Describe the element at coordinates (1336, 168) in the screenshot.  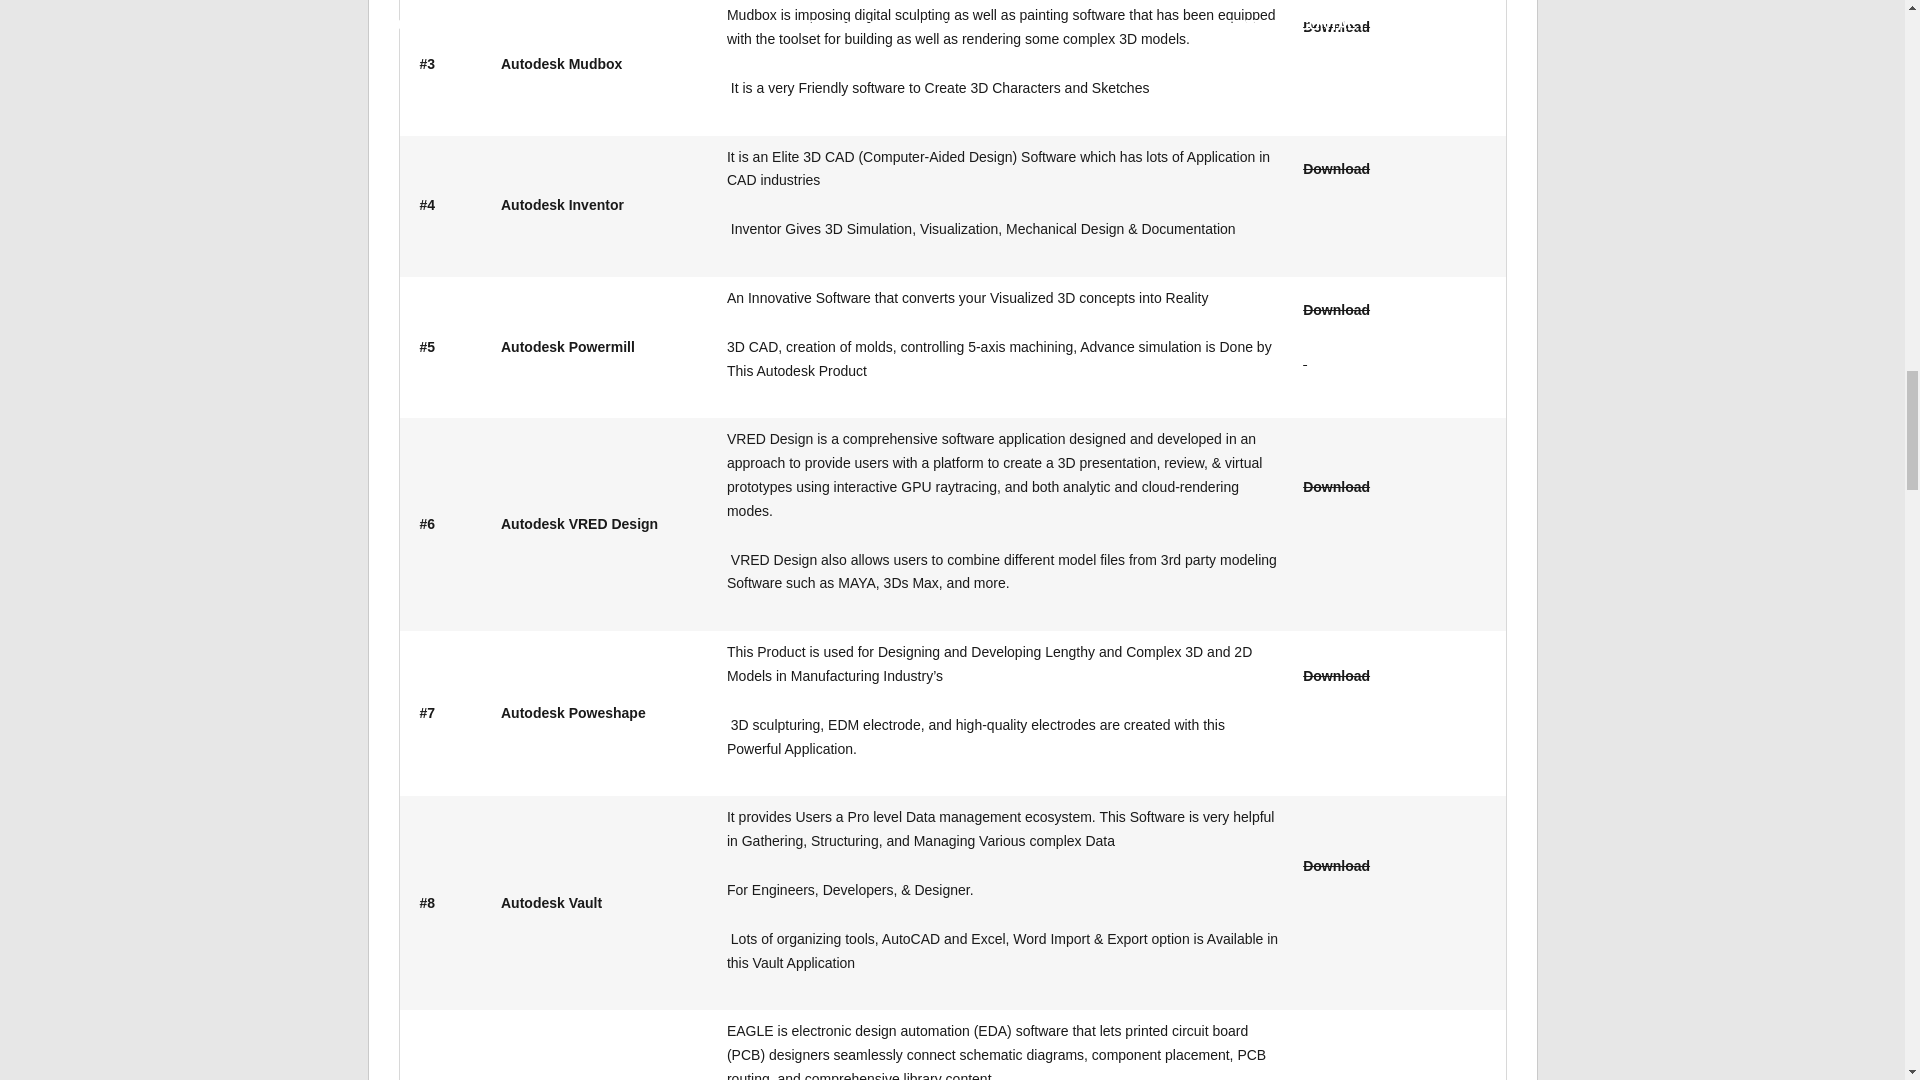
I see `Download` at that location.